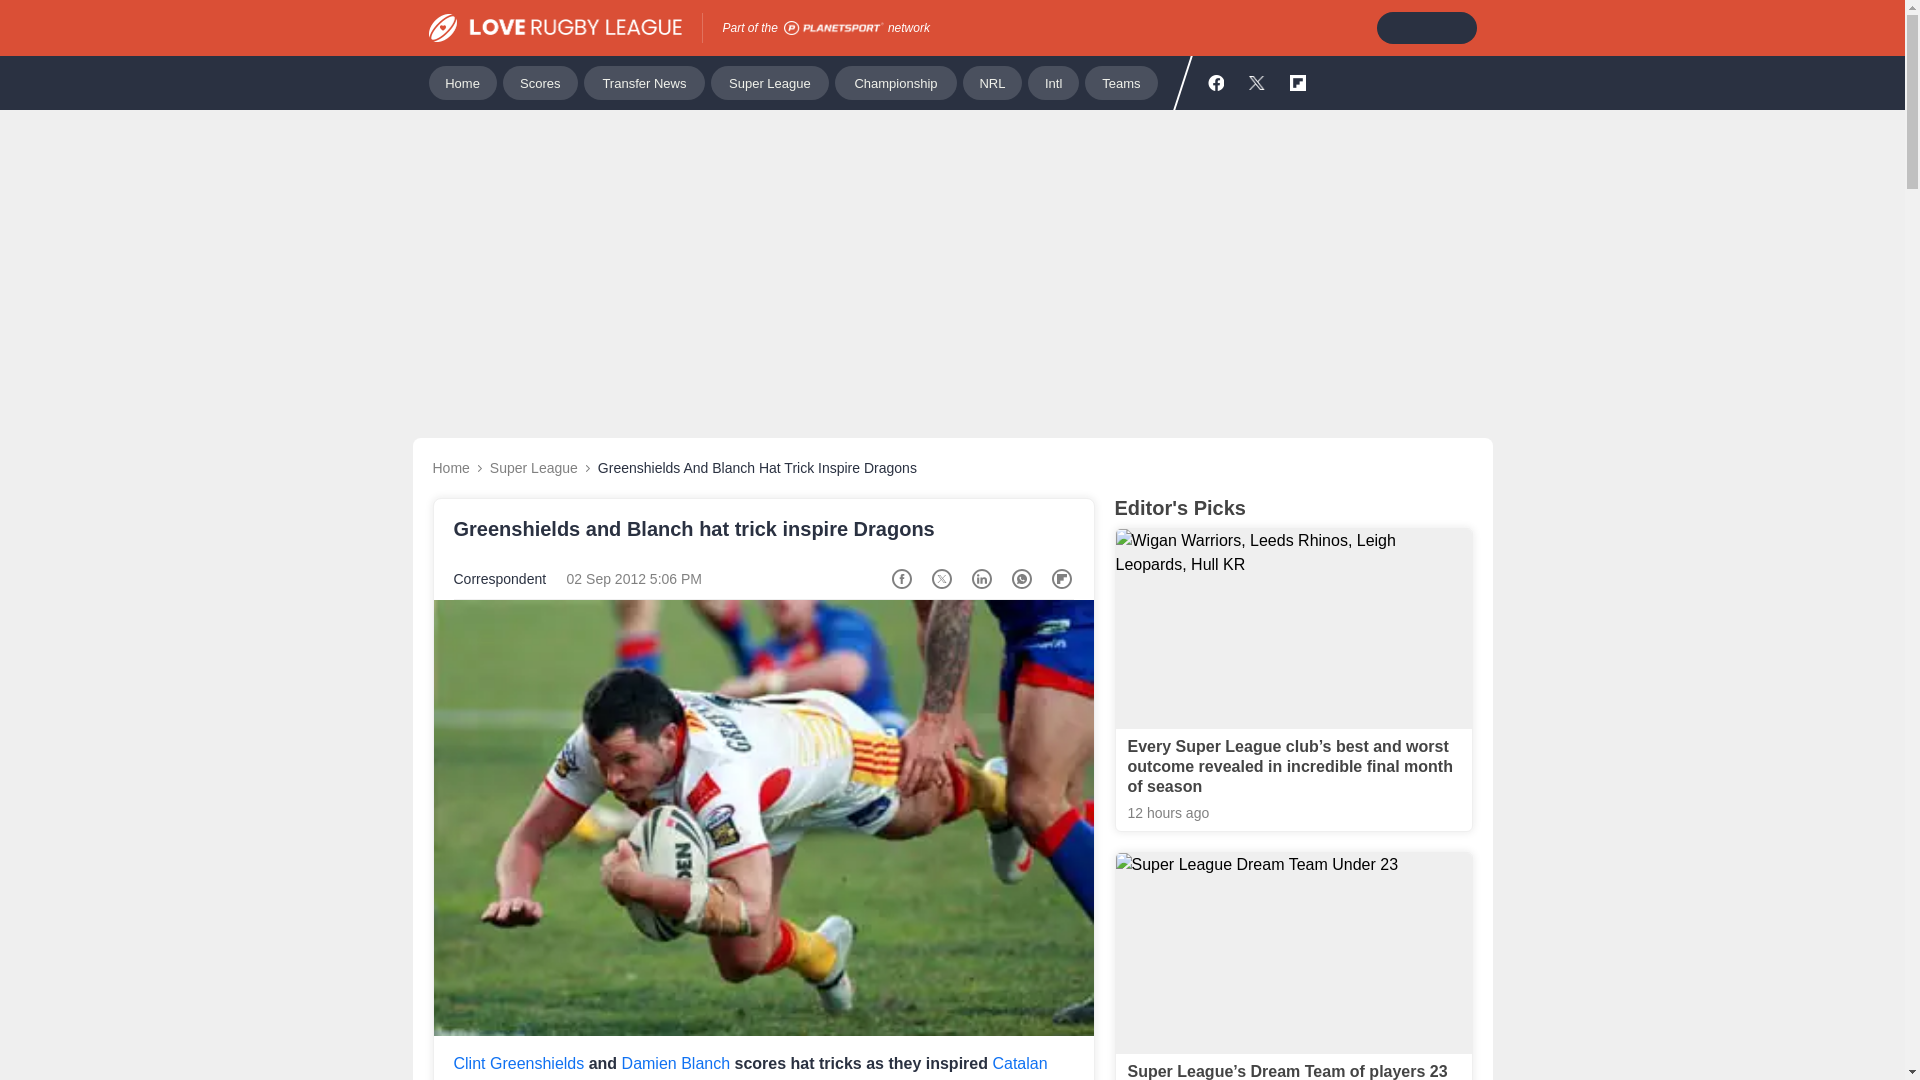 This screenshot has height=1080, width=1920. Describe the element at coordinates (462, 82) in the screenshot. I see `Home` at that location.